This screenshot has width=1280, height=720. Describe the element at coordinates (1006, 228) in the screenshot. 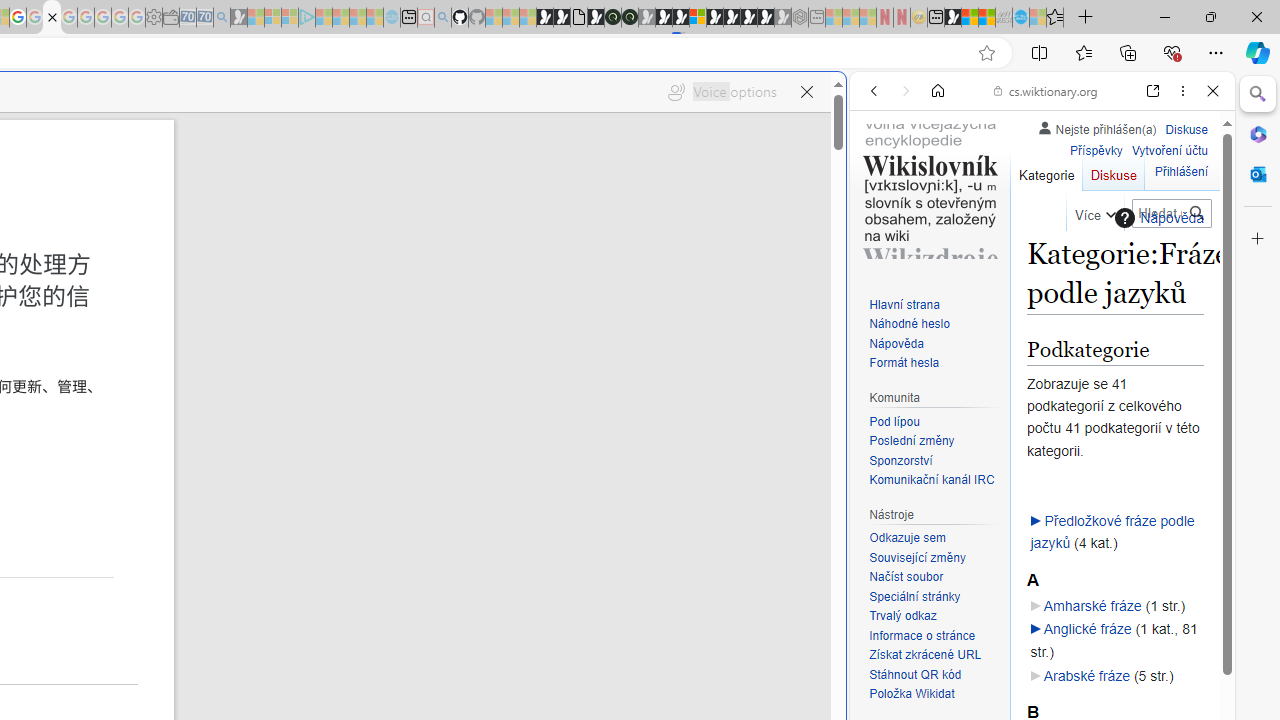

I see `Search Filter, VIDEOS` at that location.